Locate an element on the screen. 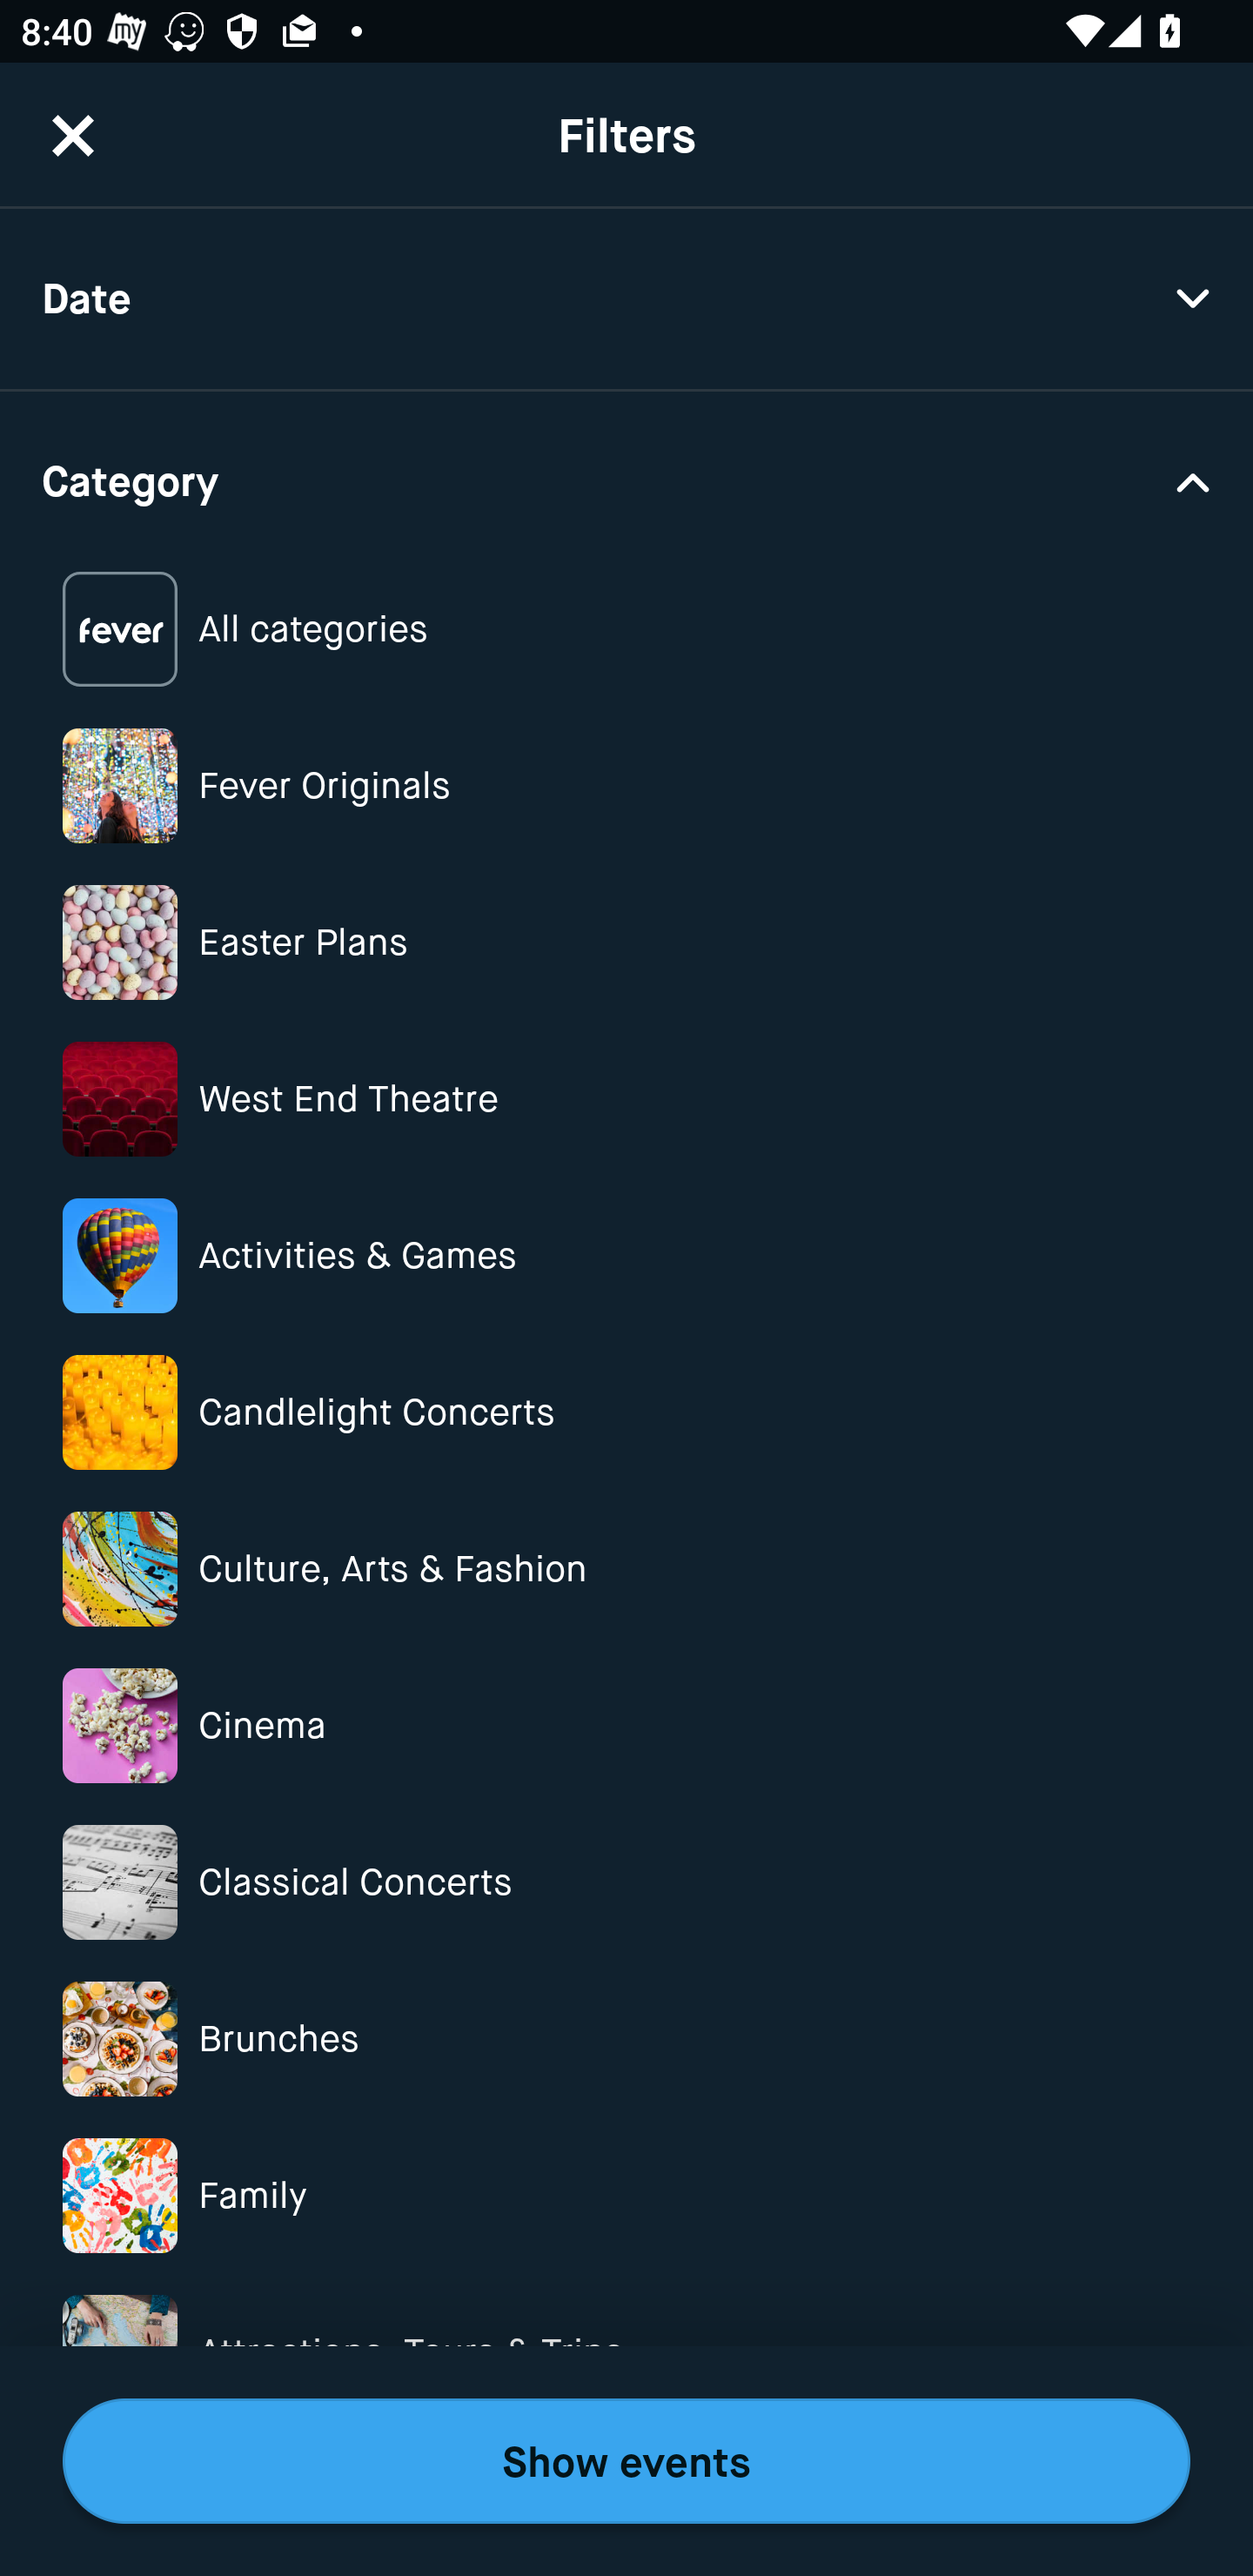 This screenshot has width=1253, height=2576. Category Image All categories is located at coordinates (626, 630).